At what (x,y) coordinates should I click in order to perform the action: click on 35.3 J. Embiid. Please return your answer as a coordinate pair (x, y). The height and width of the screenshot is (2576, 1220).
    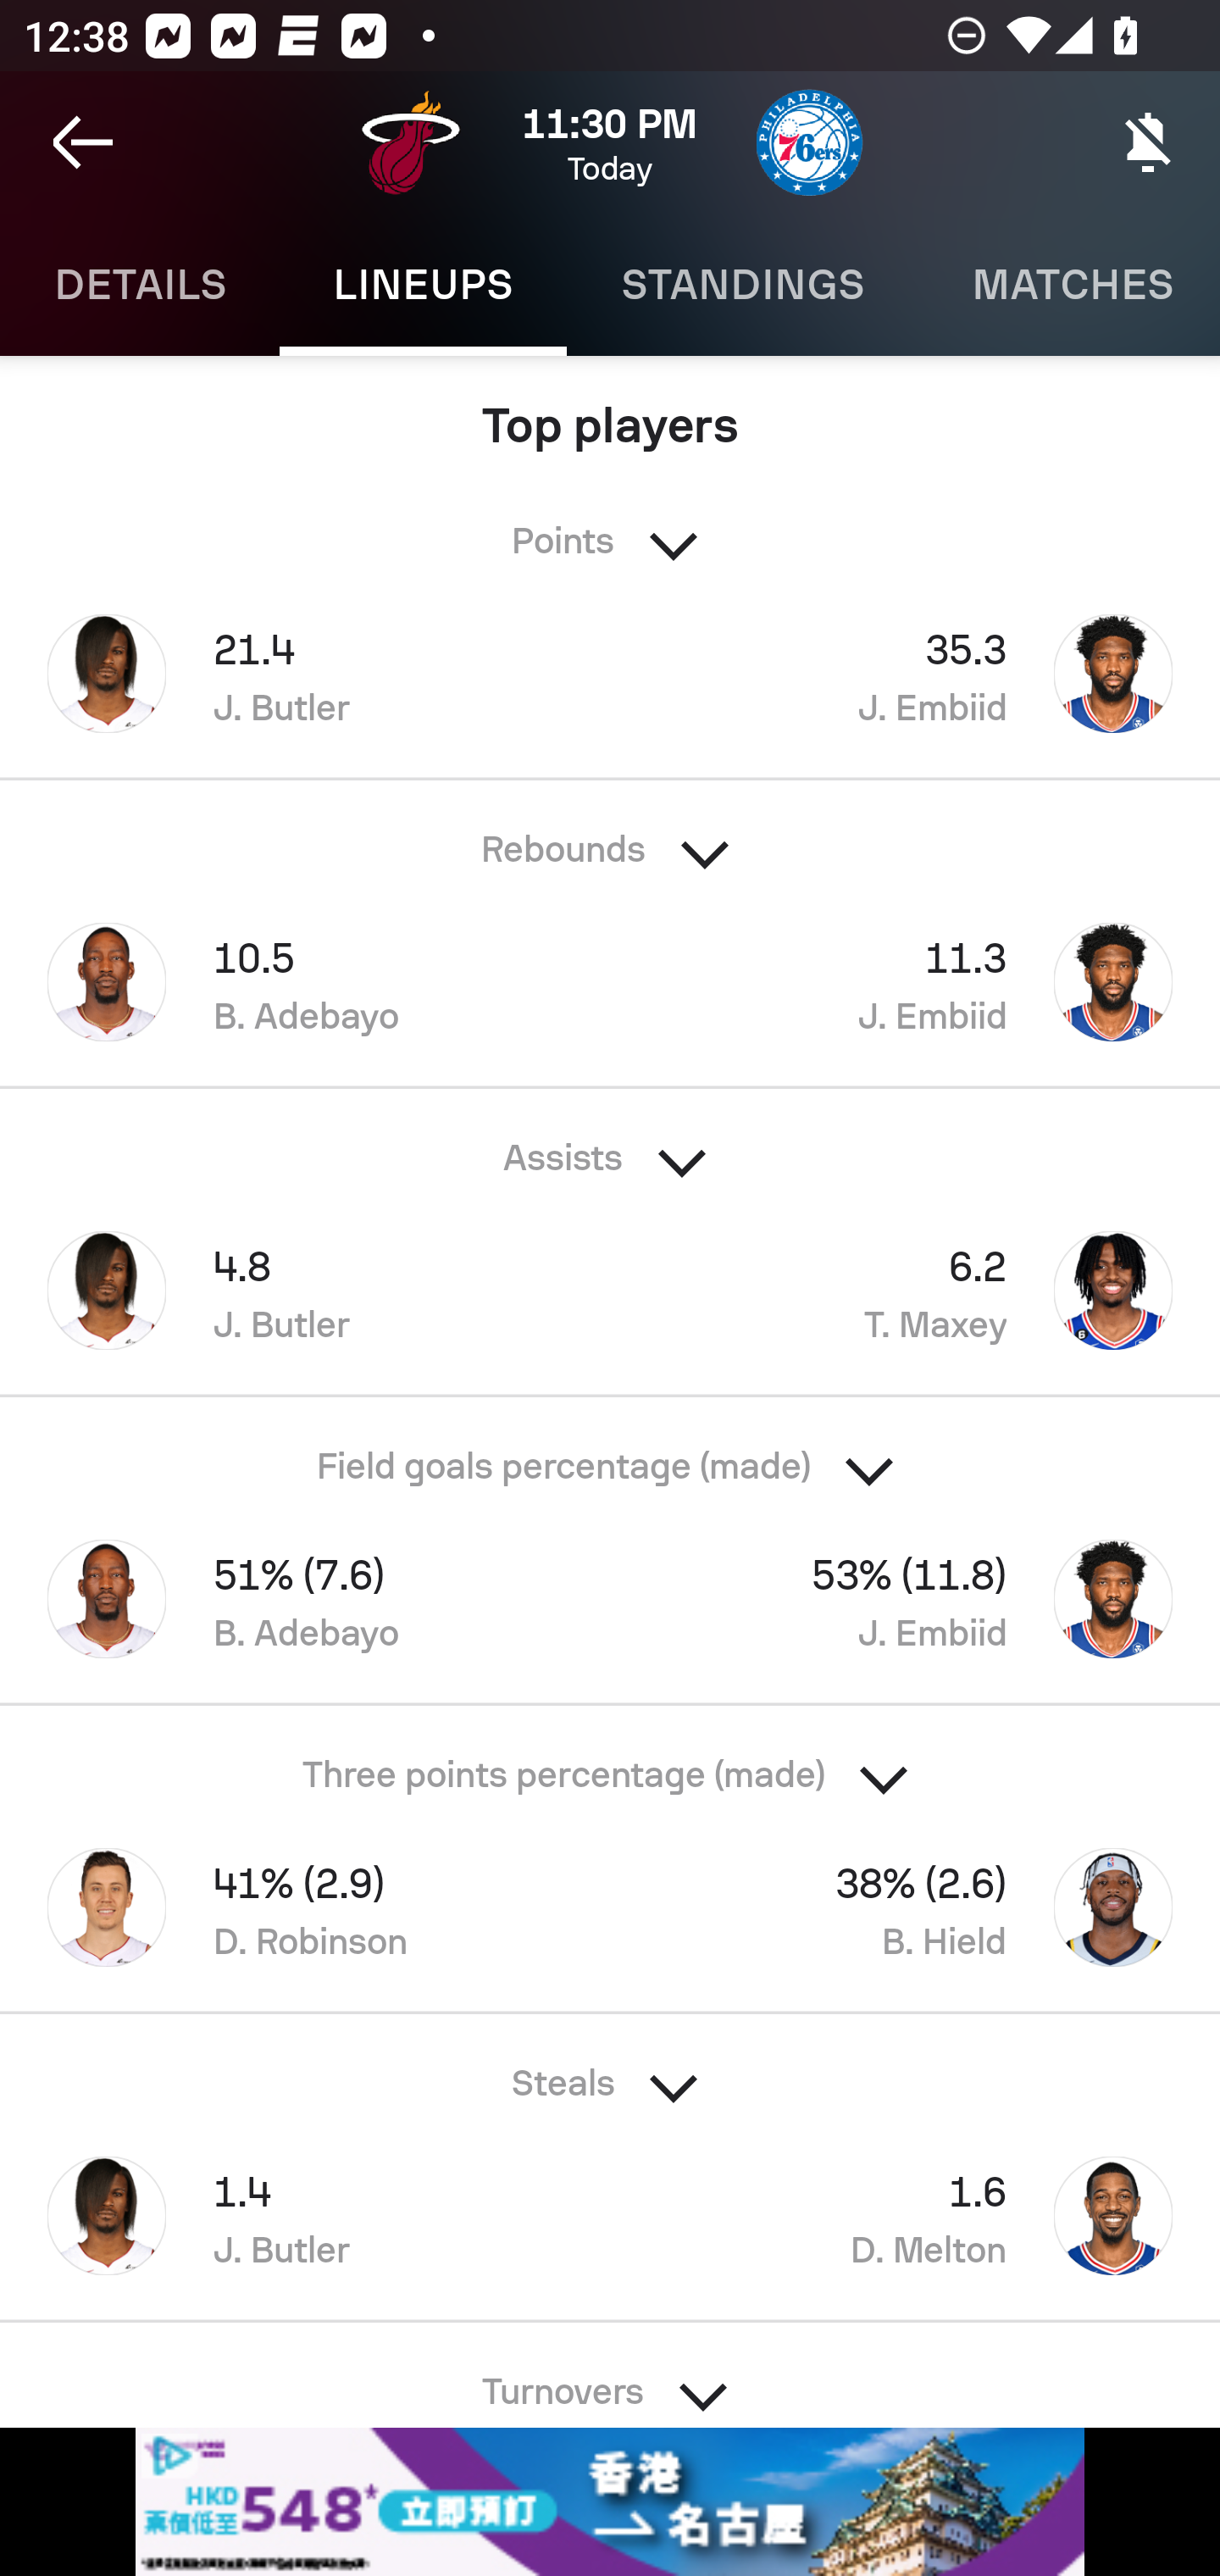
    Looking at the image, I should click on (915, 673).